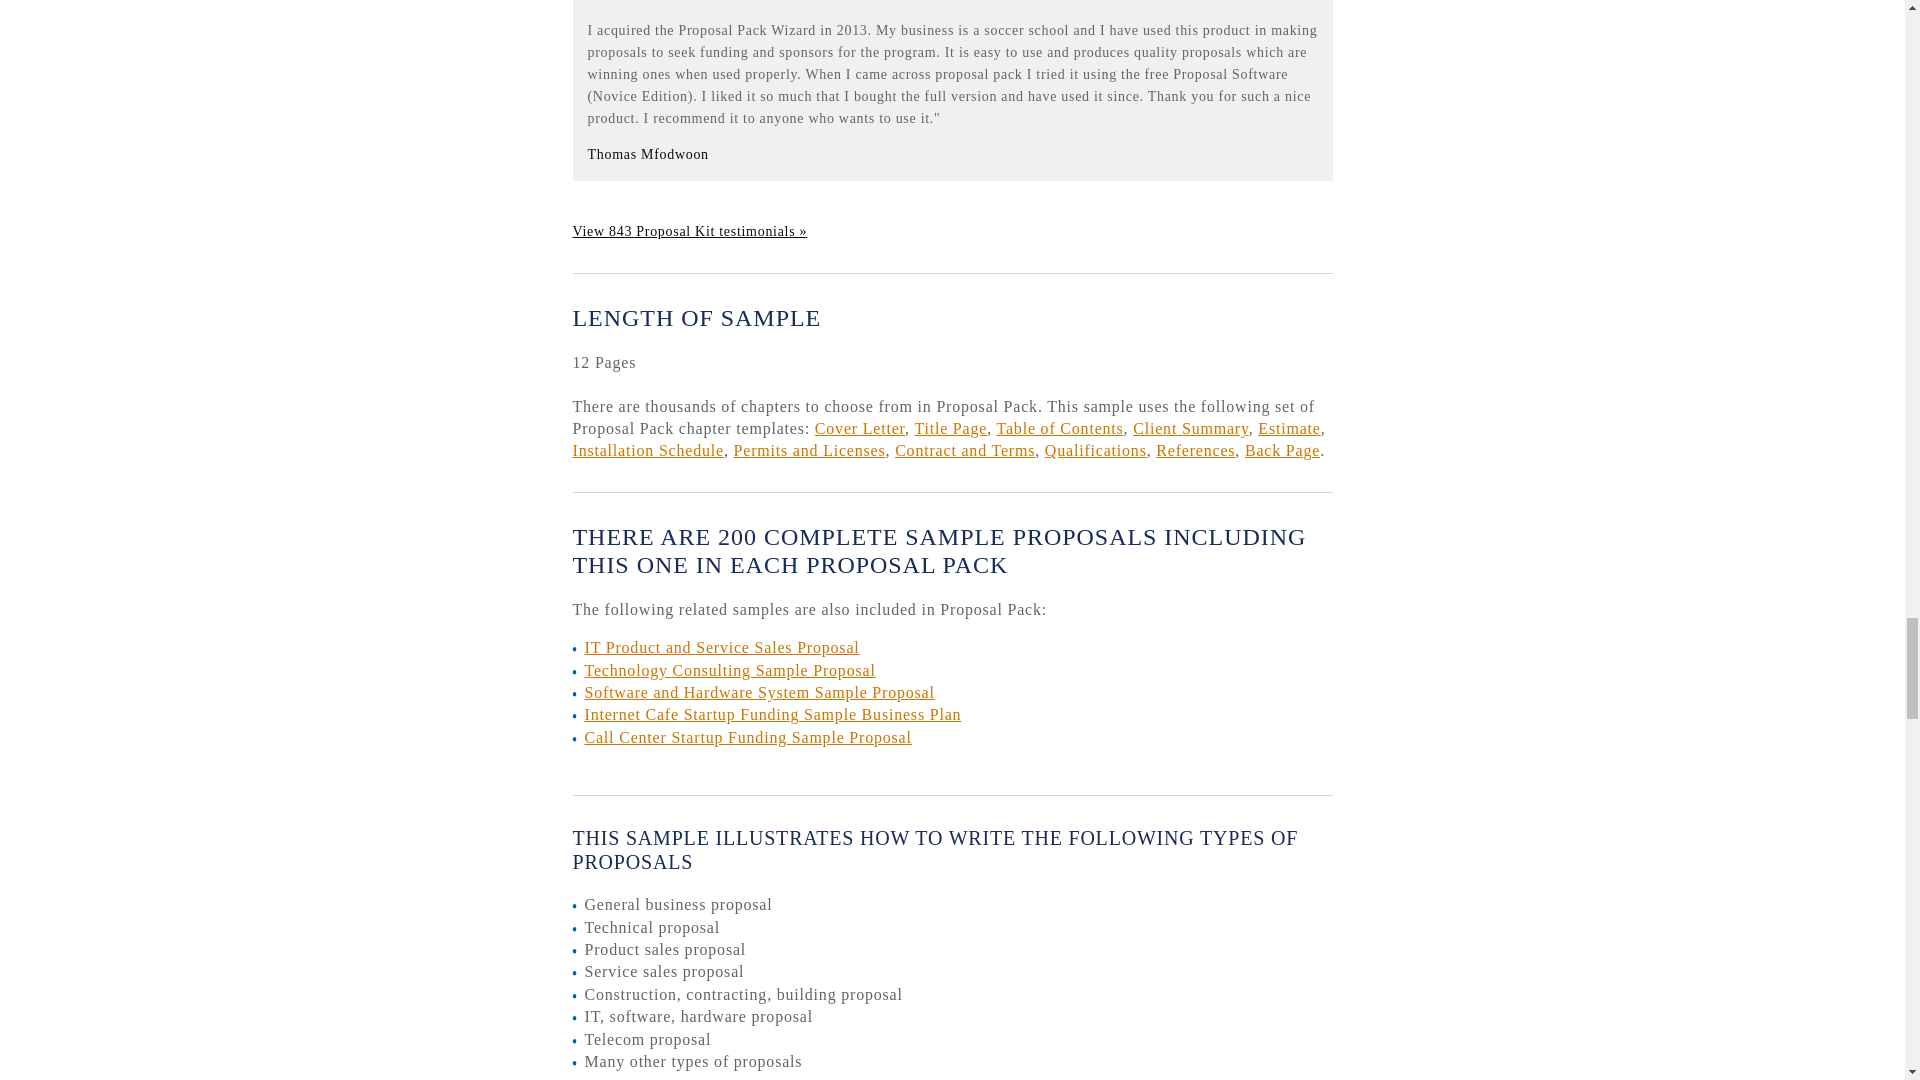 The width and height of the screenshot is (1920, 1080). Describe the element at coordinates (1060, 428) in the screenshot. I see `Table of Contents` at that location.